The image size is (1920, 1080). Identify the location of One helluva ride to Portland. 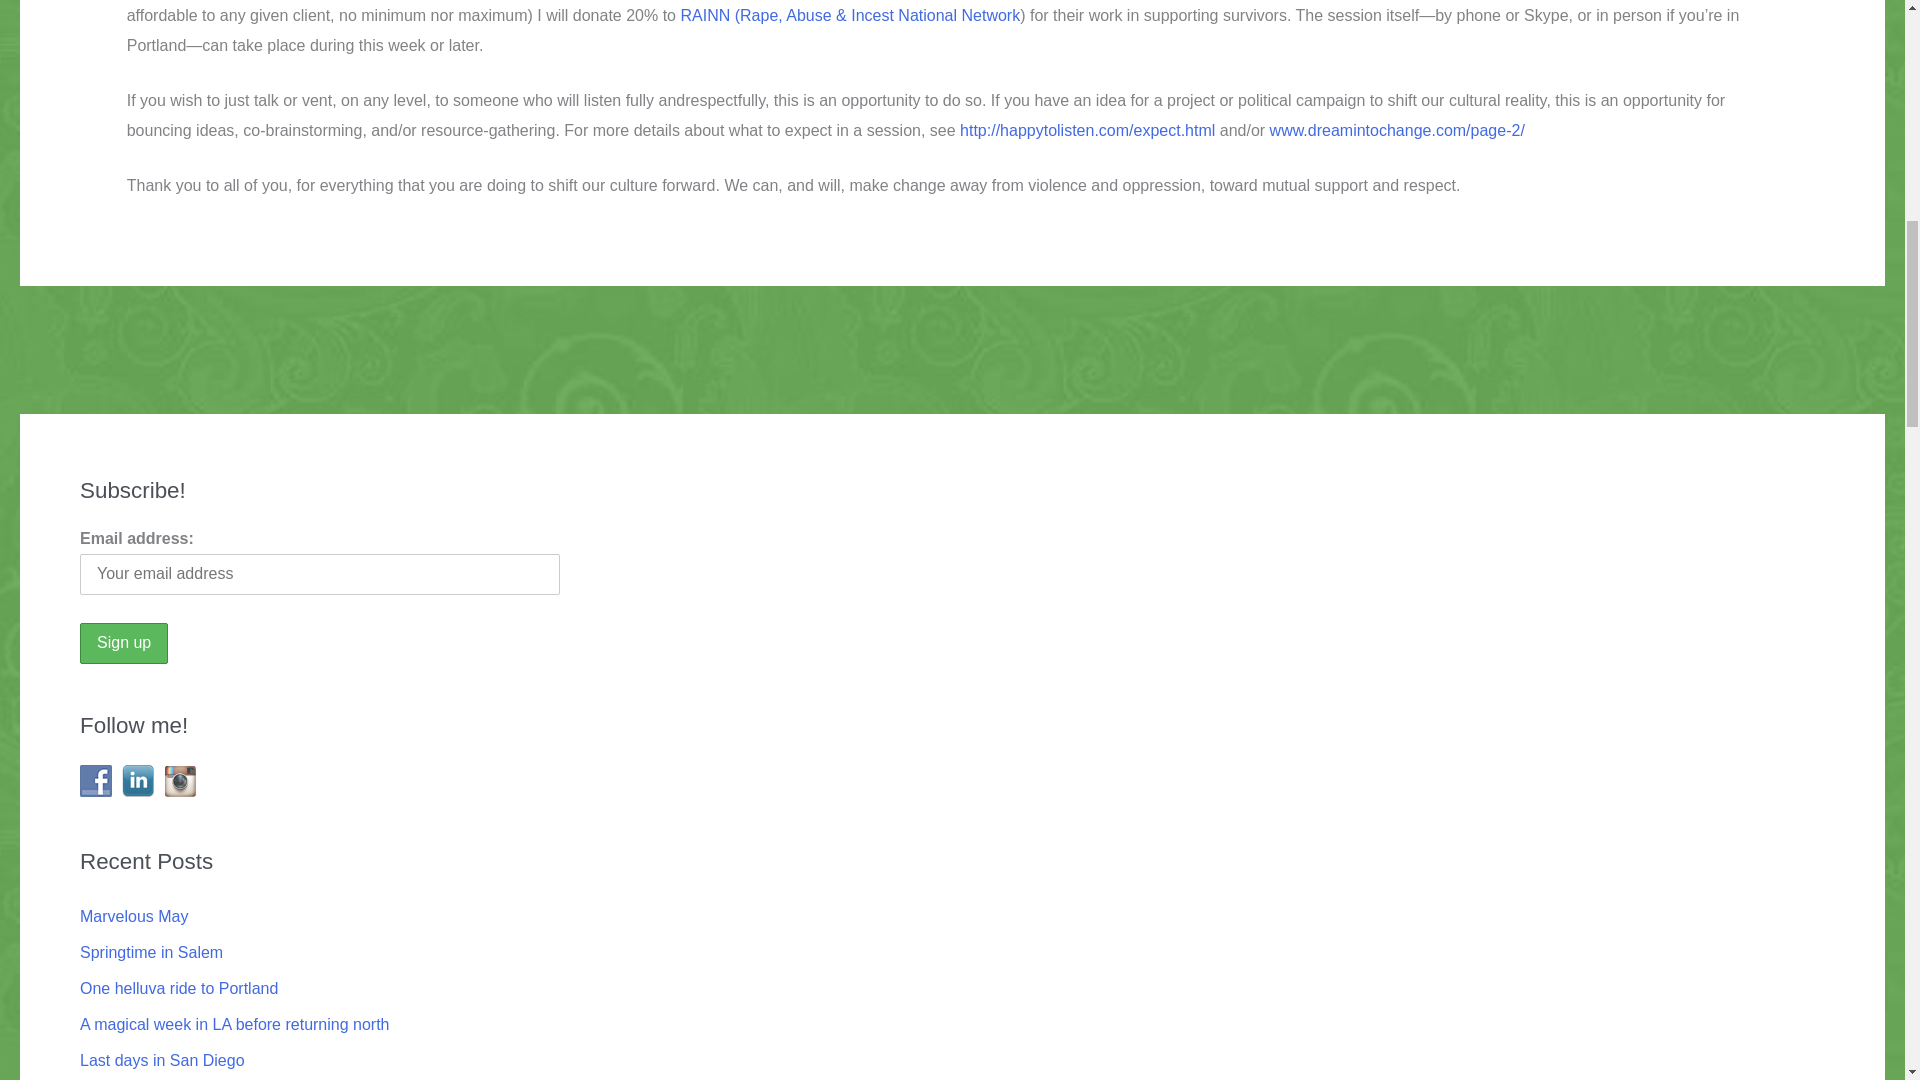
(179, 988).